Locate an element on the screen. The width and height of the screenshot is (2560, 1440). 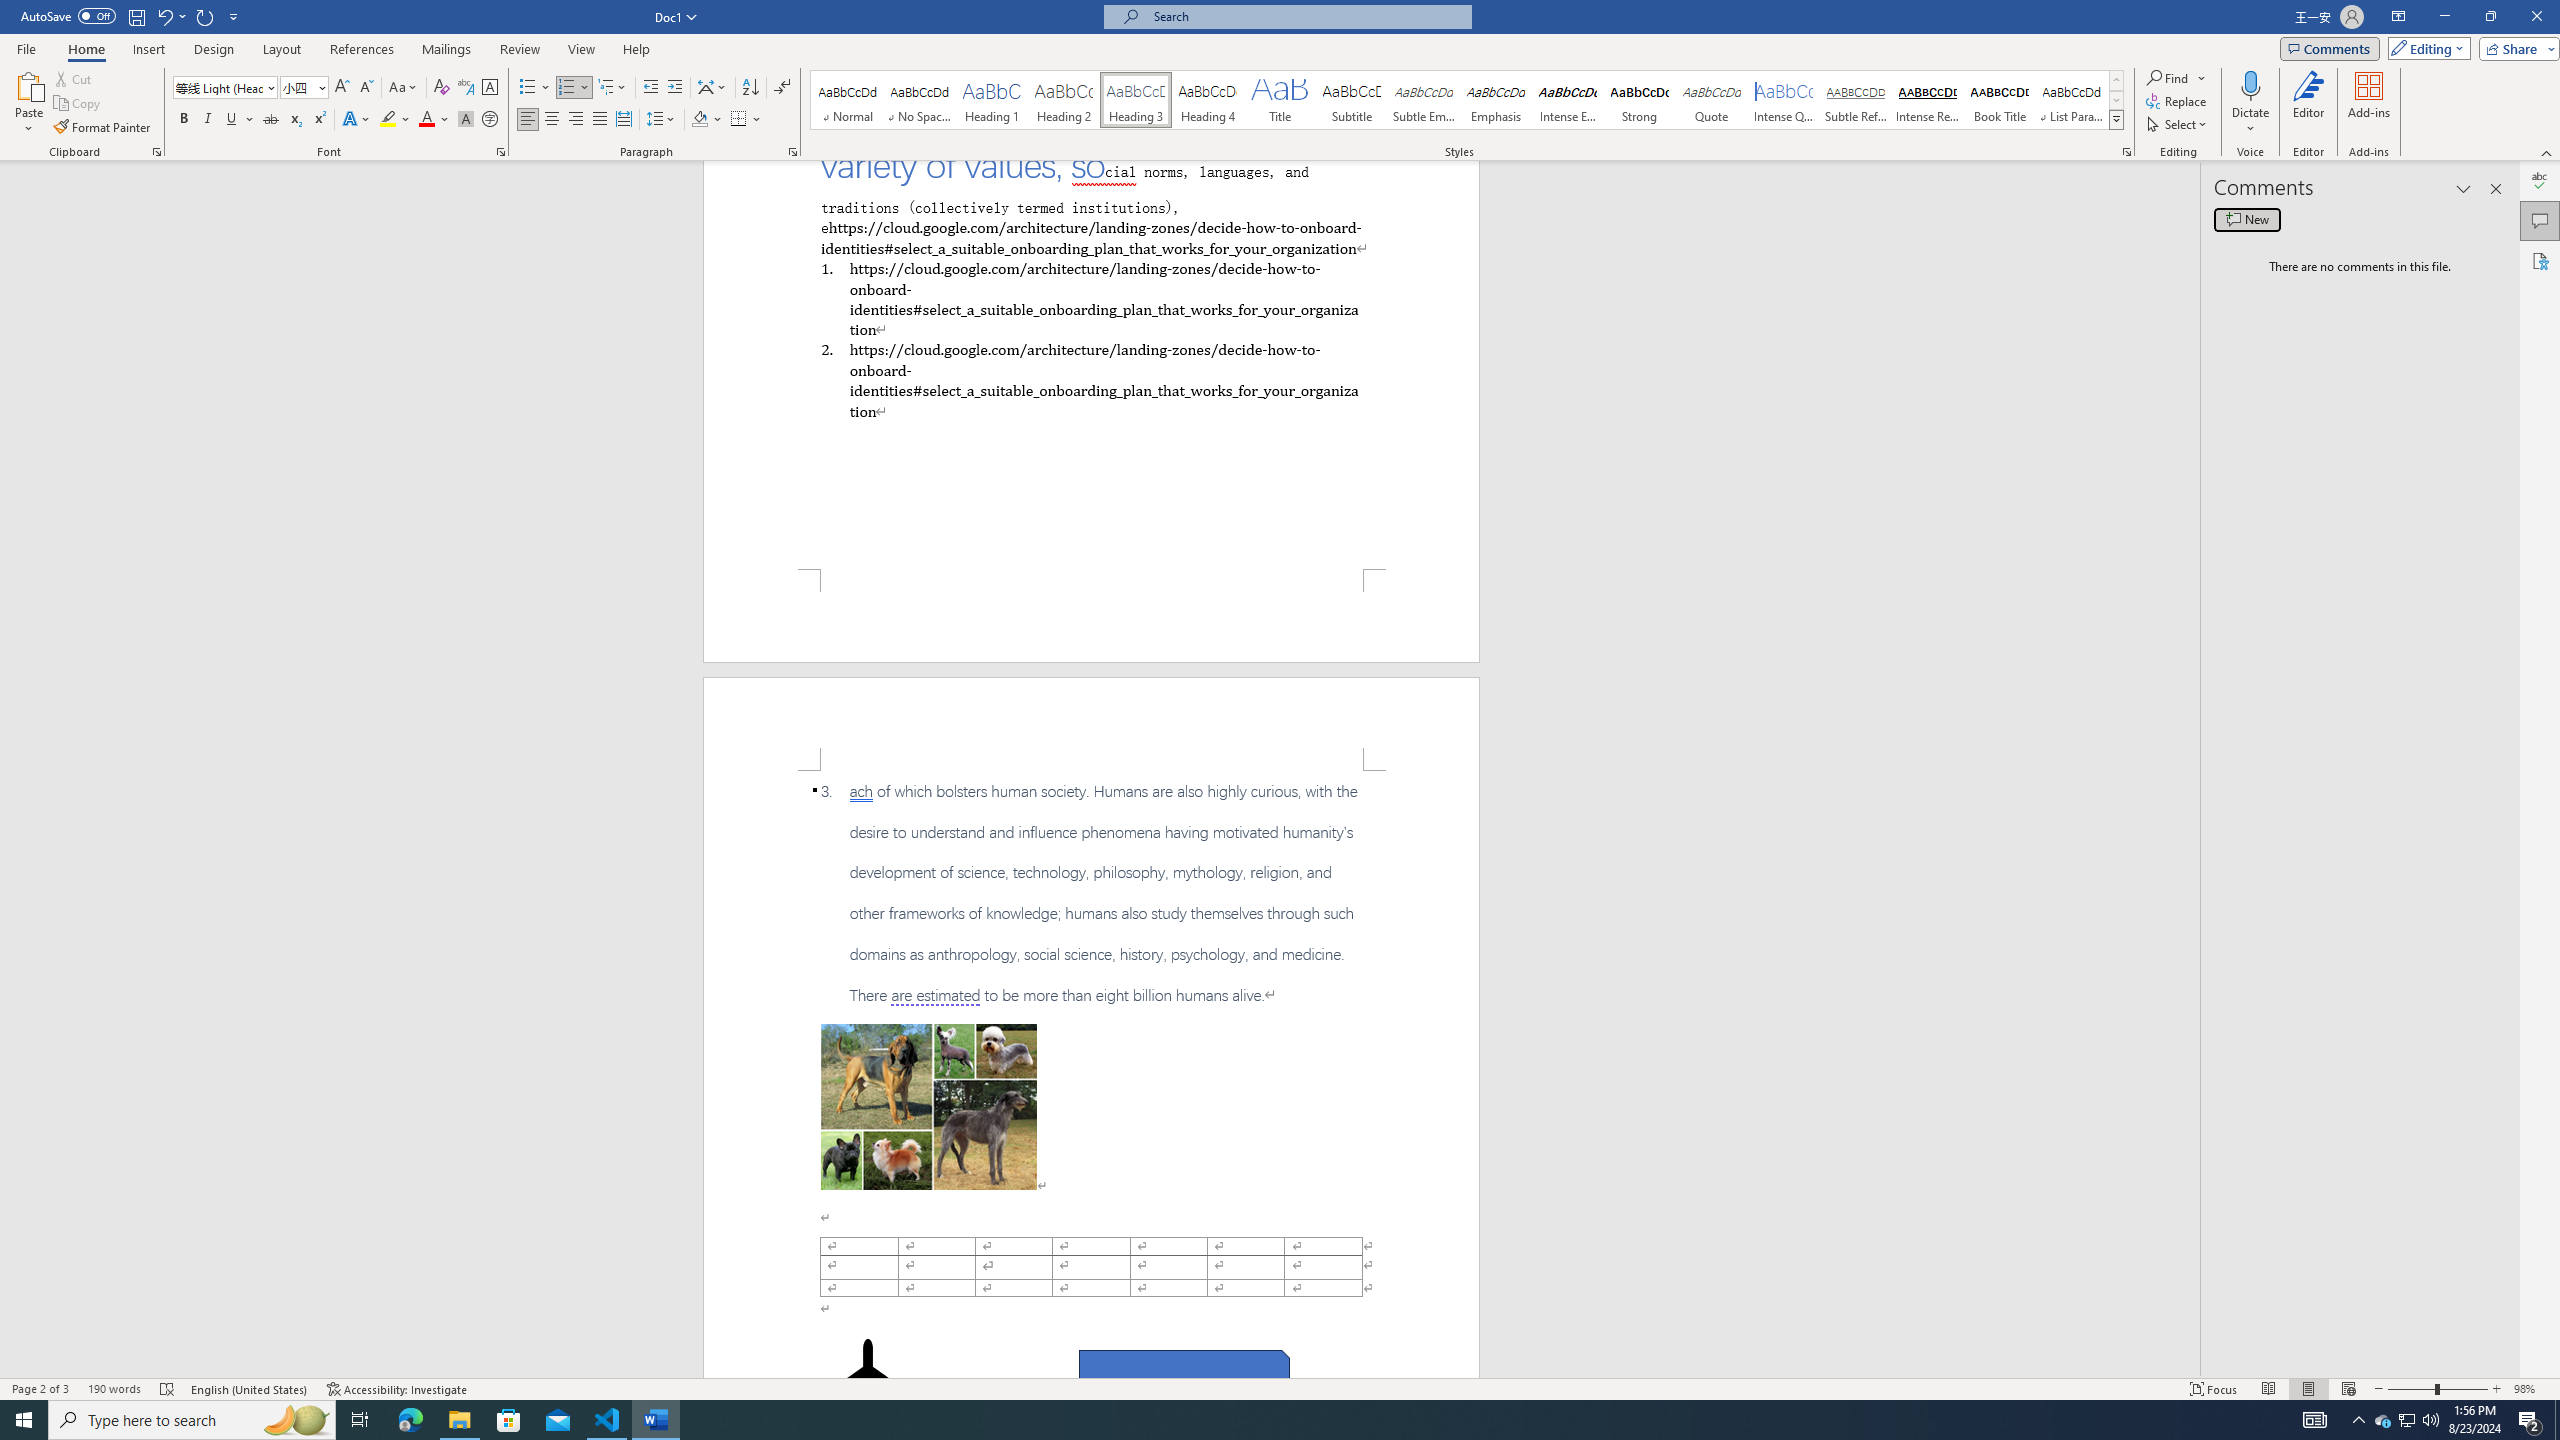
Subscript is located at coordinates (296, 120).